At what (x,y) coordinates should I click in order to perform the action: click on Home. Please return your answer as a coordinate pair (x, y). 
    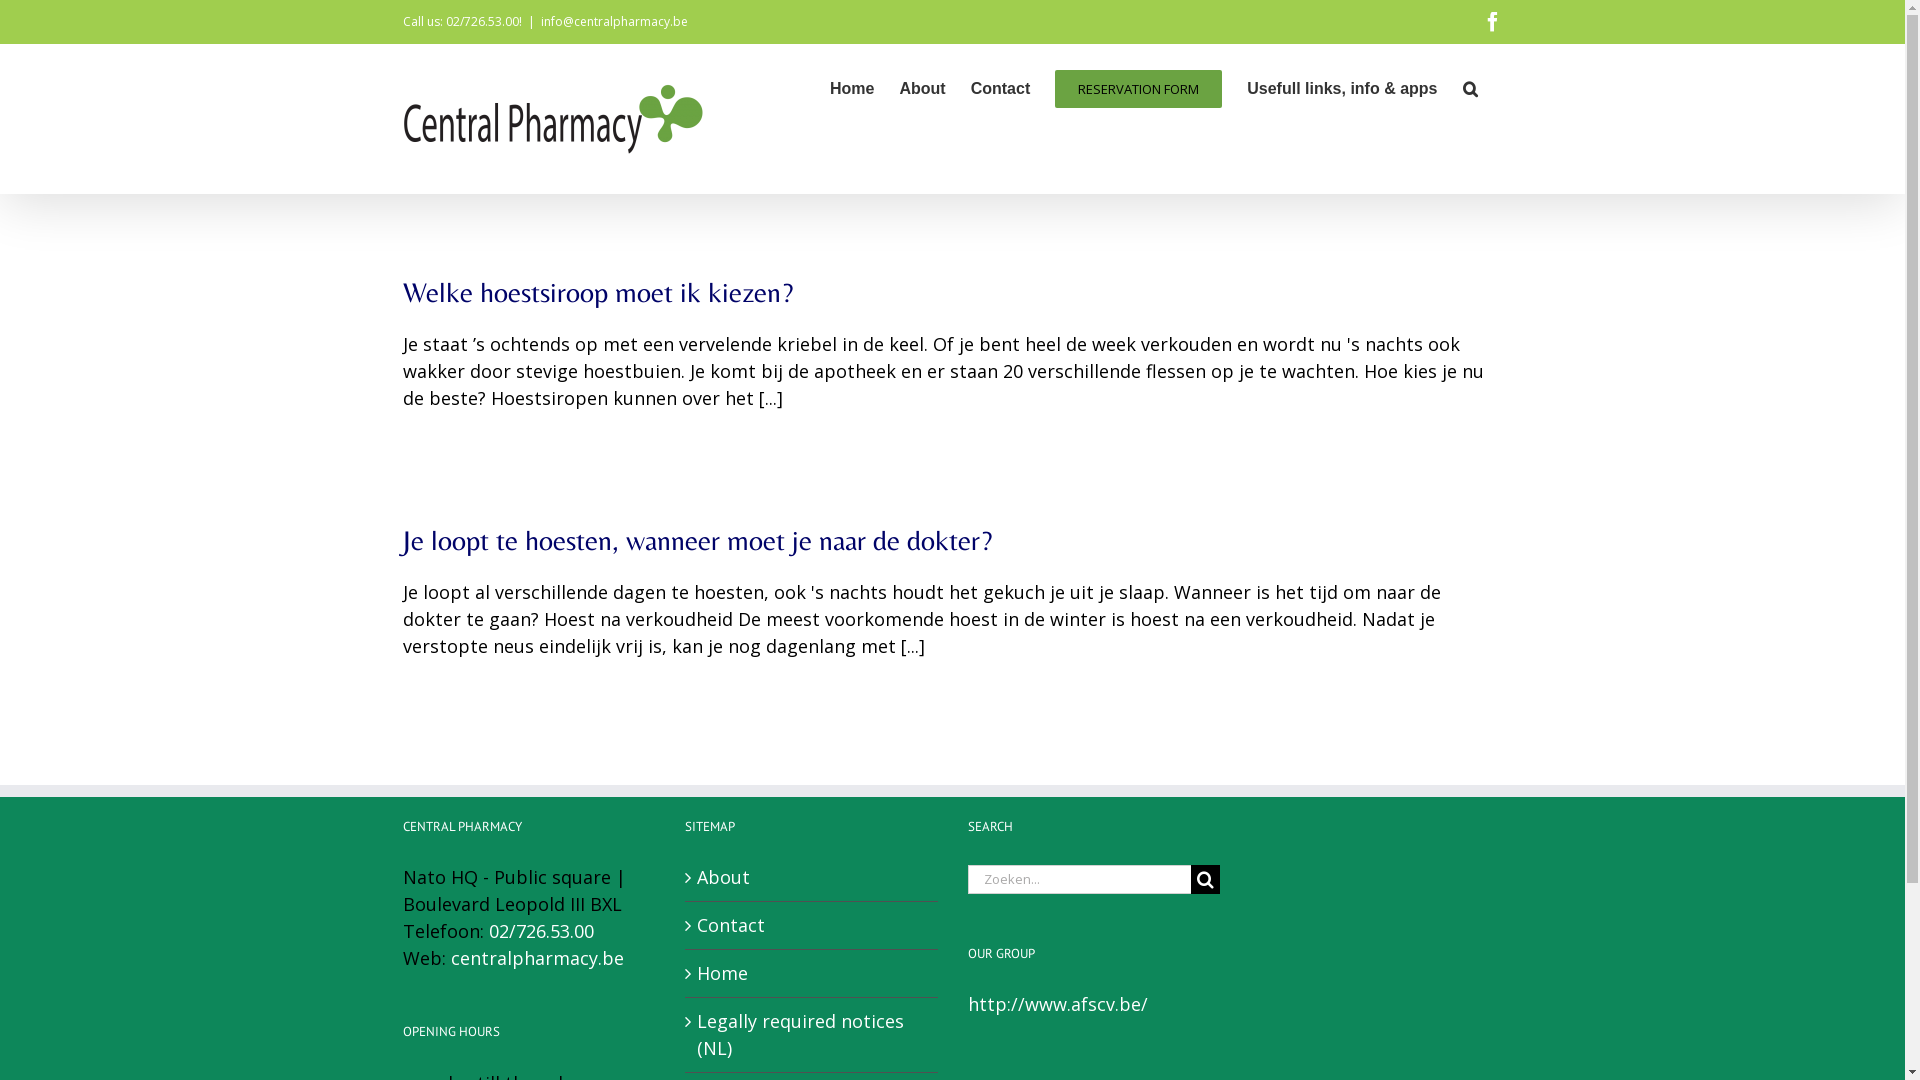
    Looking at the image, I should click on (812, 974).